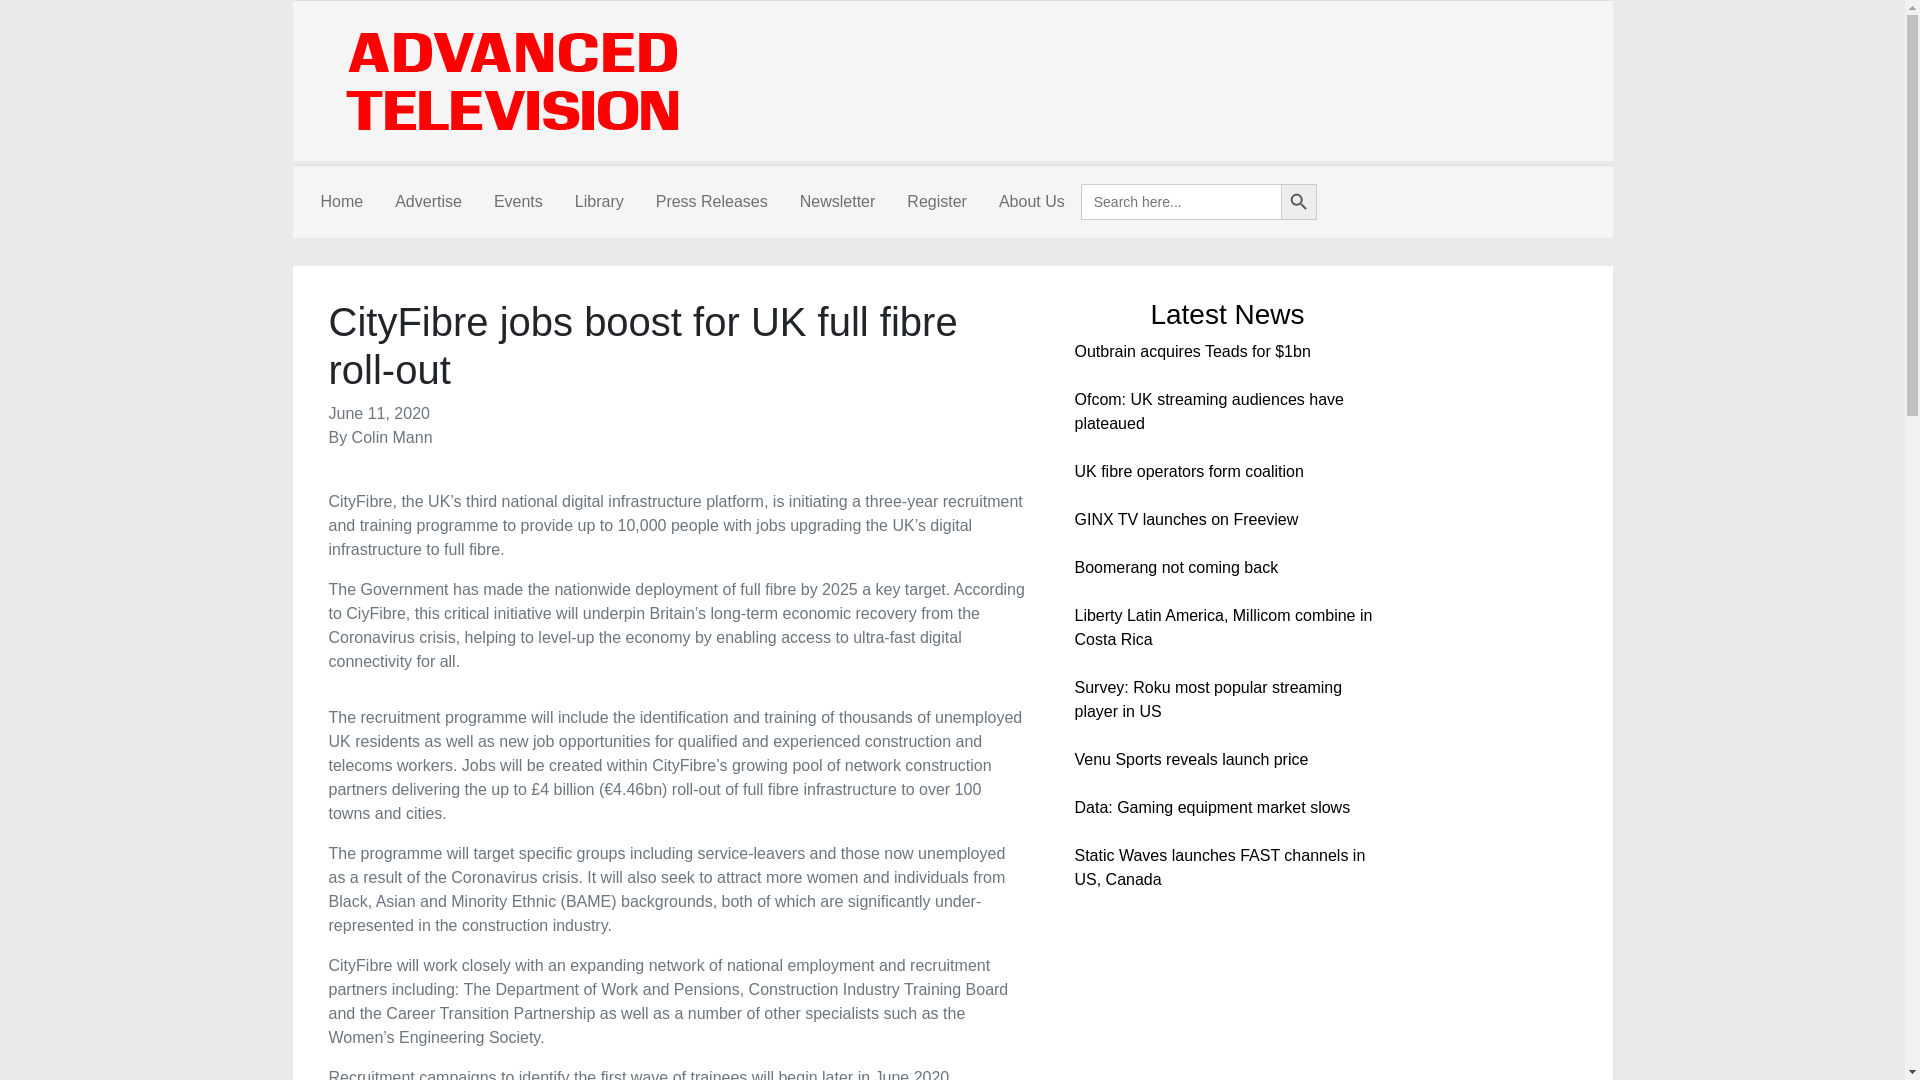  What do you see at coordinates (1176, 567) in the screenshot?
I see `Boomerang not coming back` at bounding box center [1176, 567].